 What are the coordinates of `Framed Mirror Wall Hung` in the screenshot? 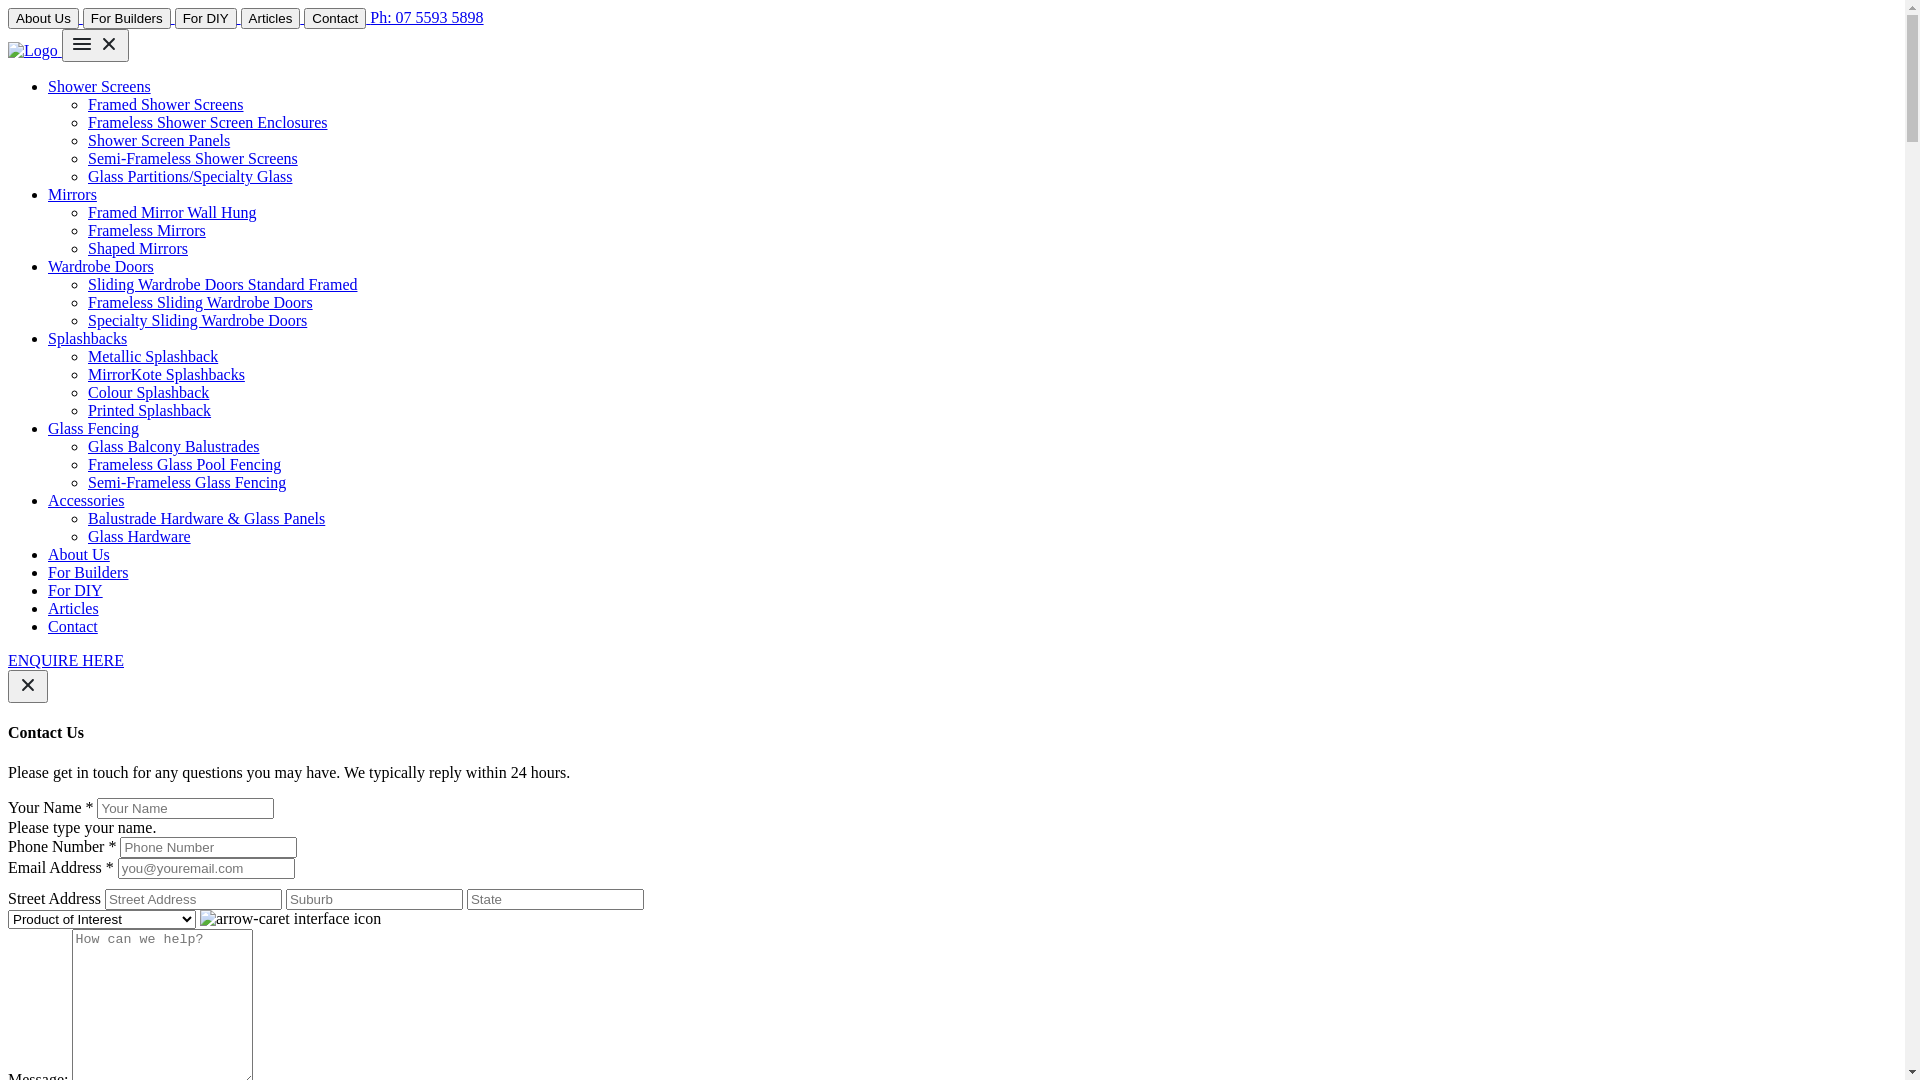 It's located at (172, 212).